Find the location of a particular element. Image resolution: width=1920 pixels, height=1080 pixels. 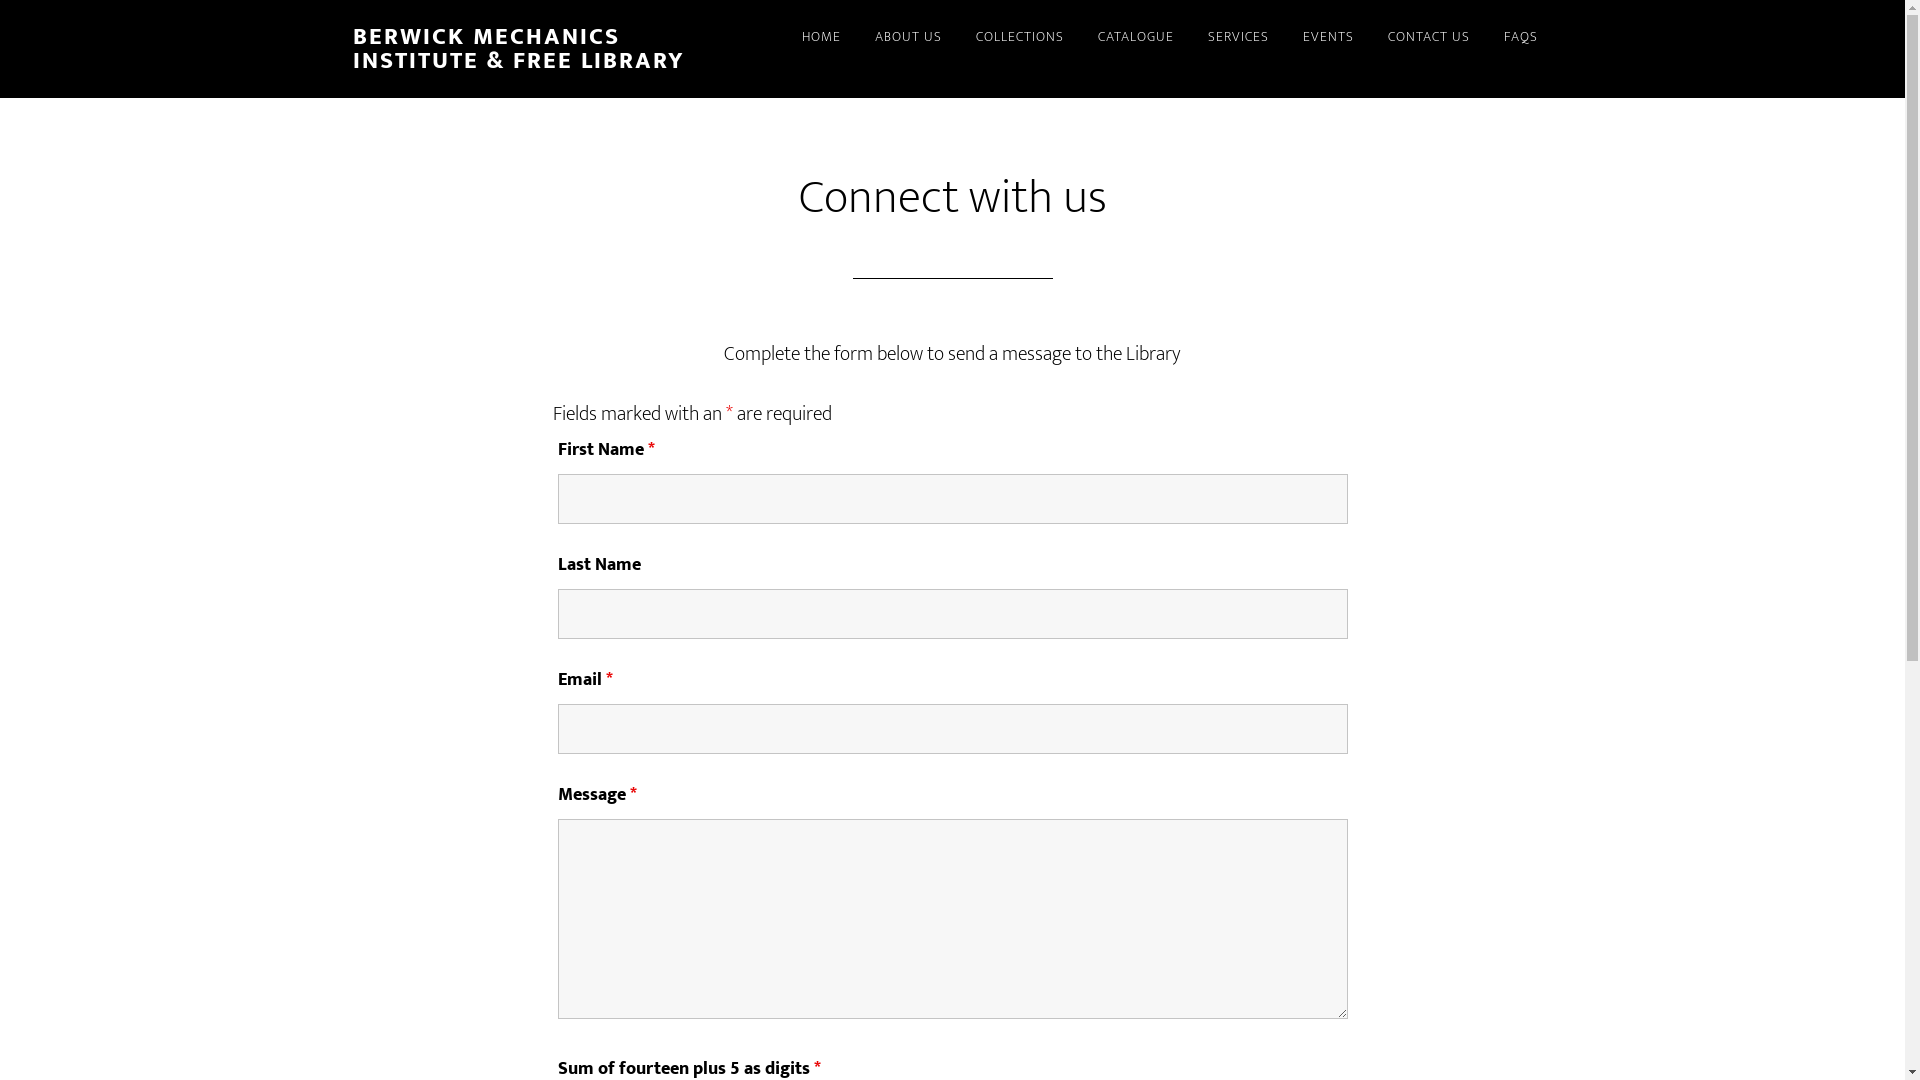

BERWICK MECHANICS INSTITUTE & FREE LIBRARY is located at coordinates (518, 49).